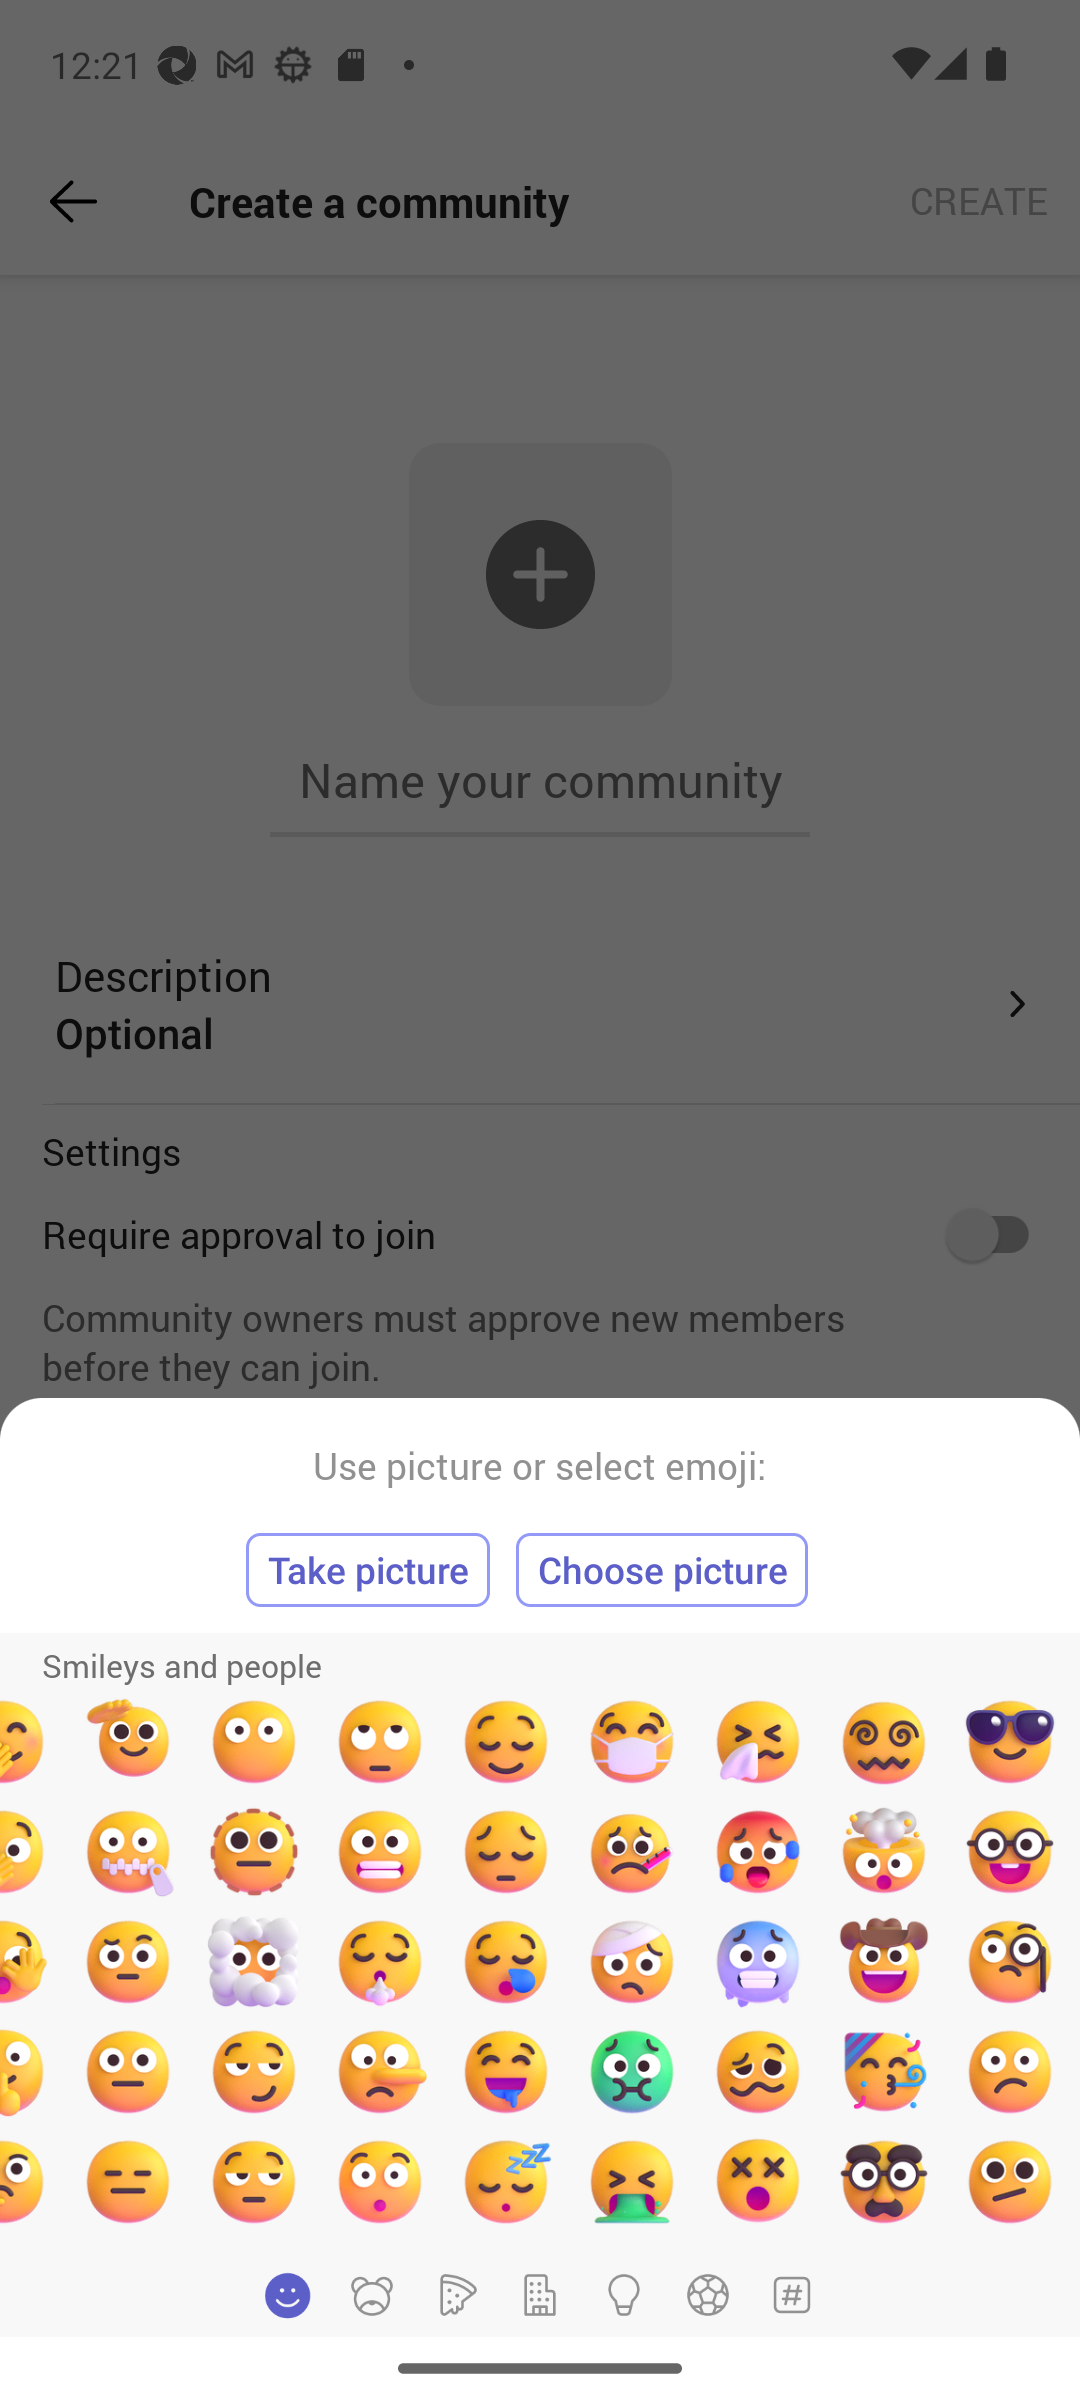  Describe the element at coordinates (506, 2071) in the screenshot. I see `Drooling face emoji` at that location.